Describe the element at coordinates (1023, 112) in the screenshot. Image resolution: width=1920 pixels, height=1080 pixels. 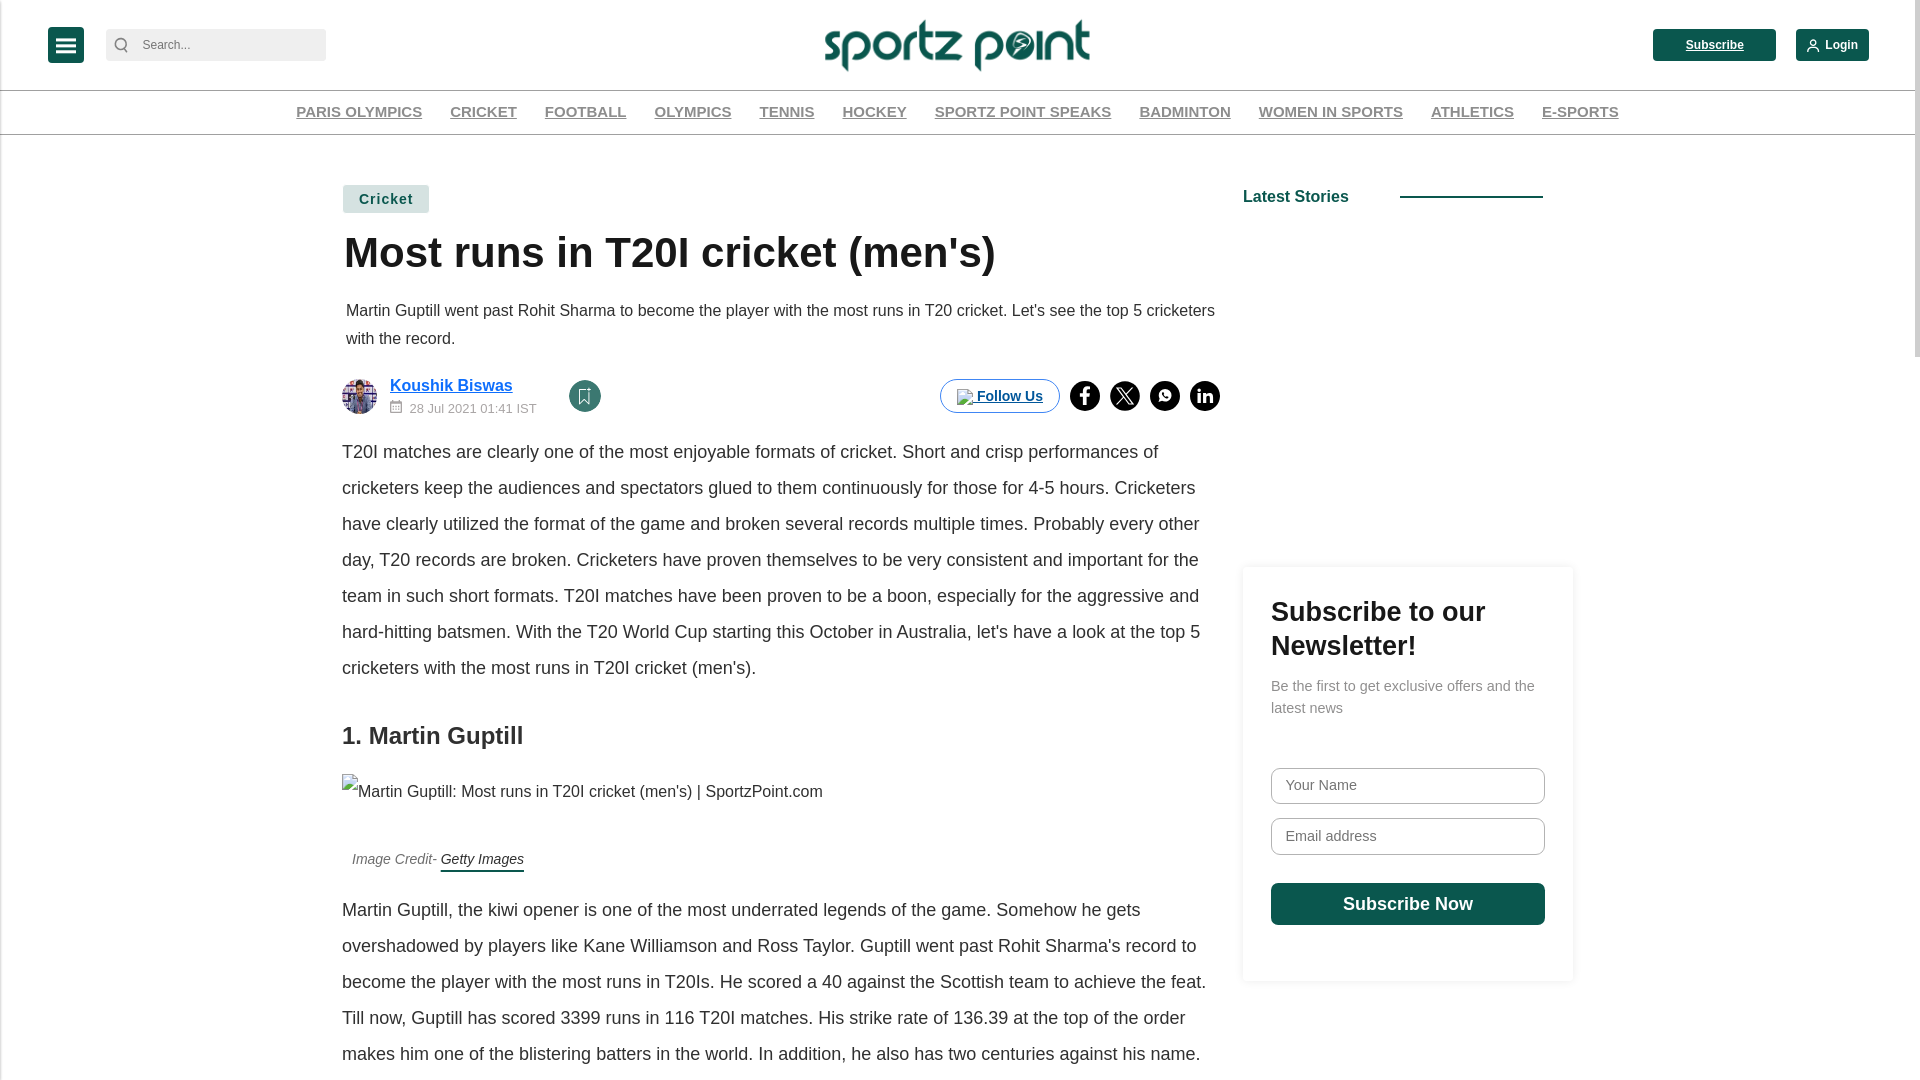
I see `SPORTZ POINT SPEAKS` at that location.